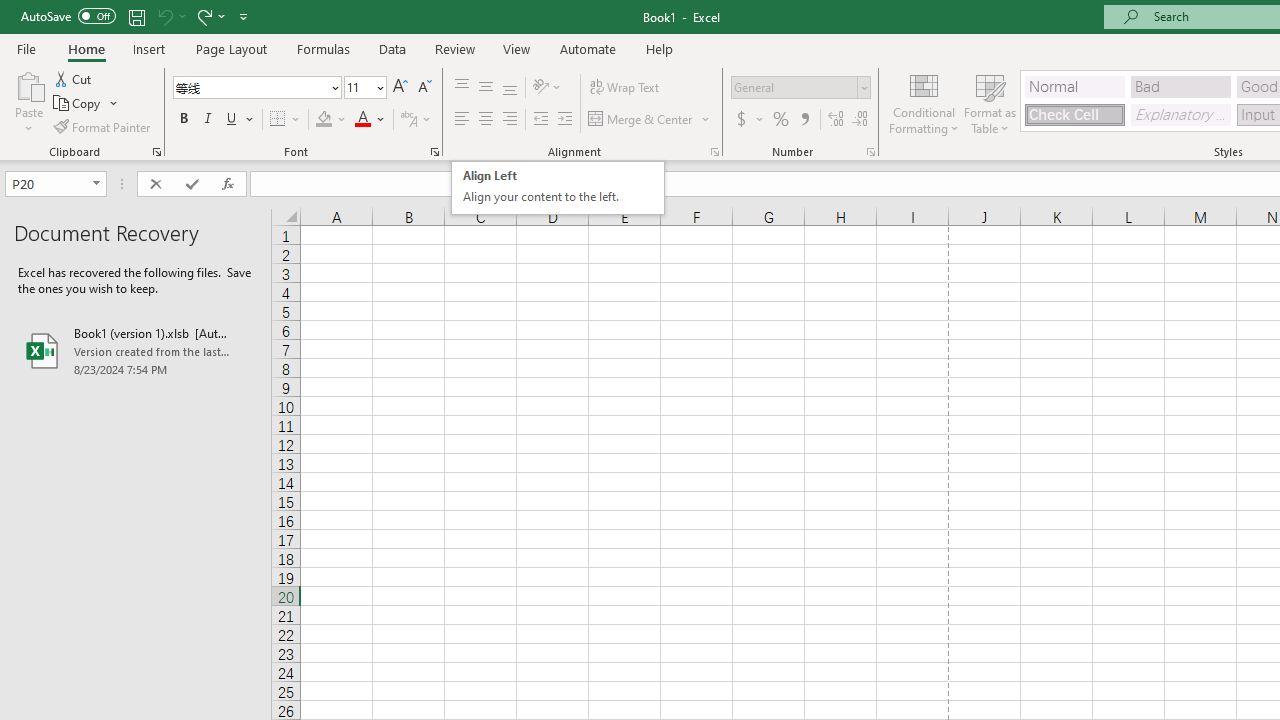  I want to click on Check Cell, so click(1074, 114).